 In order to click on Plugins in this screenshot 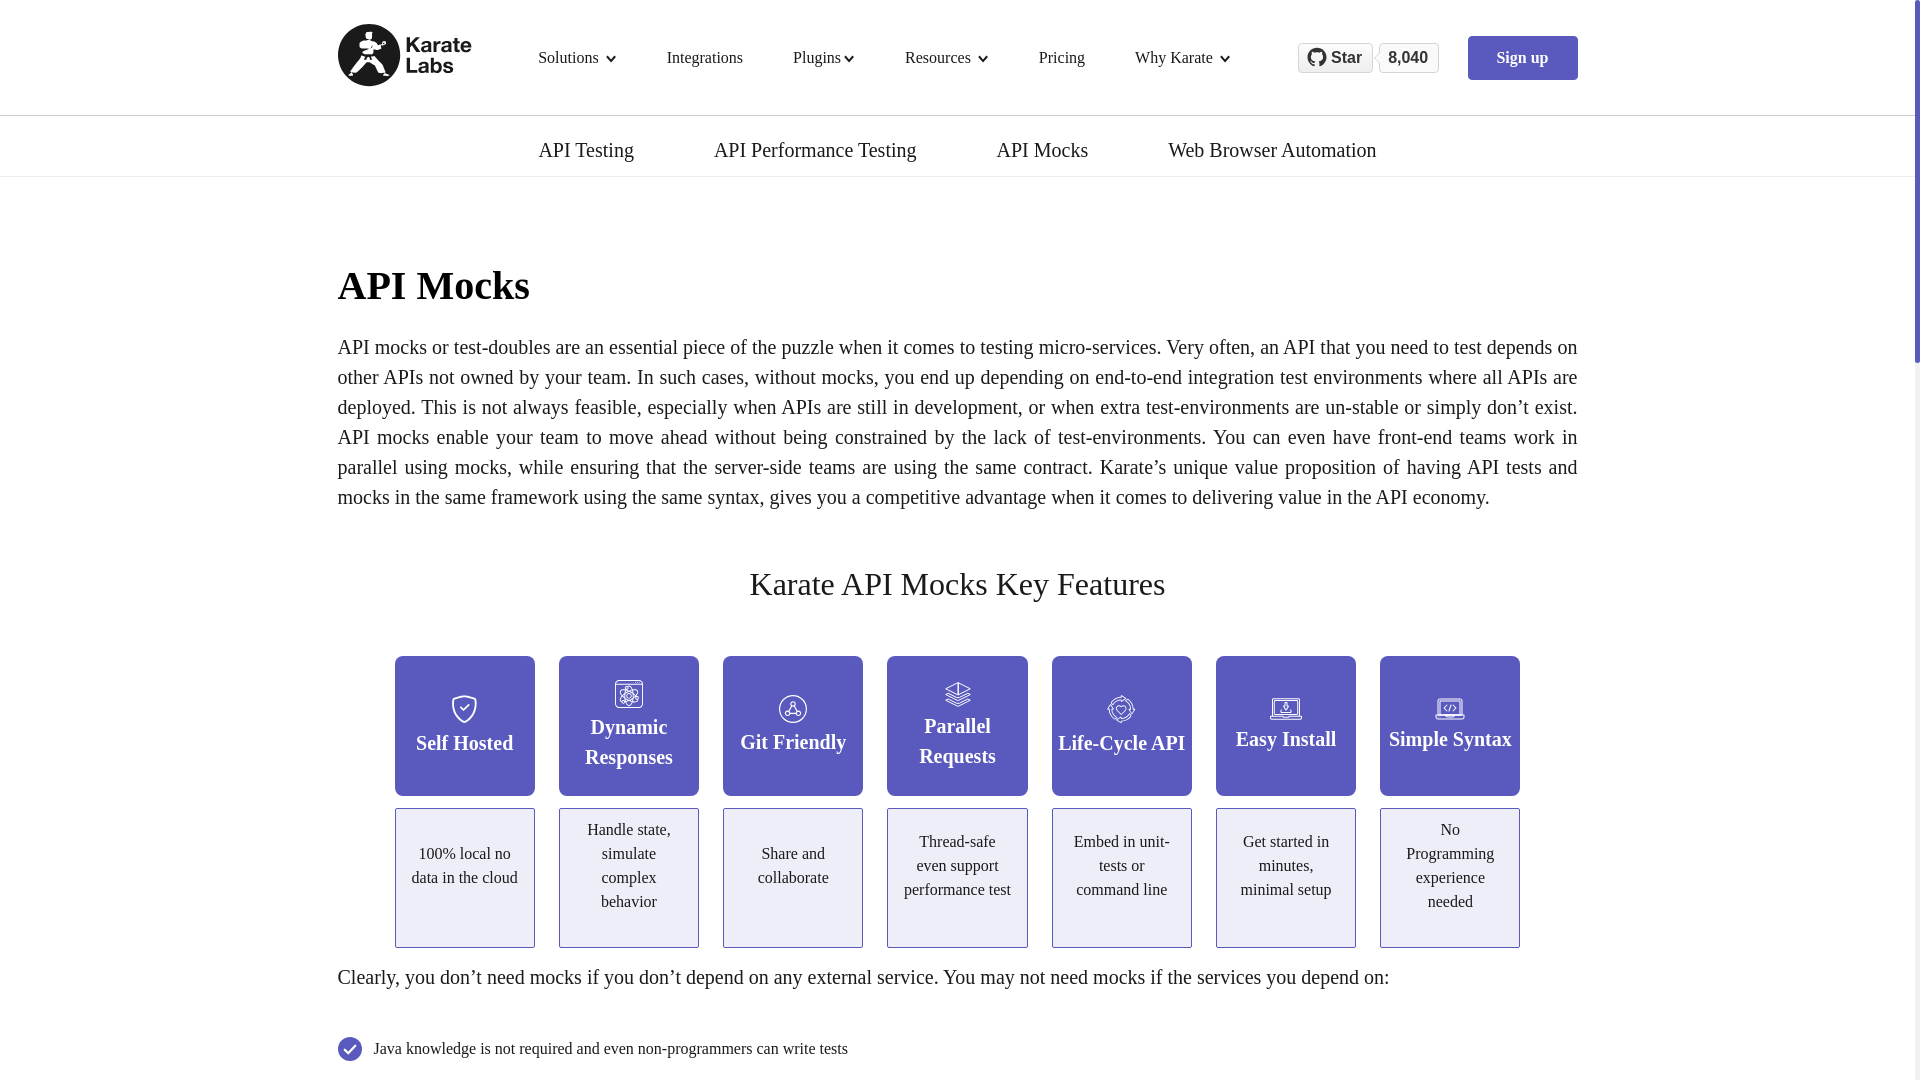, I will do `click(824, 58)`.